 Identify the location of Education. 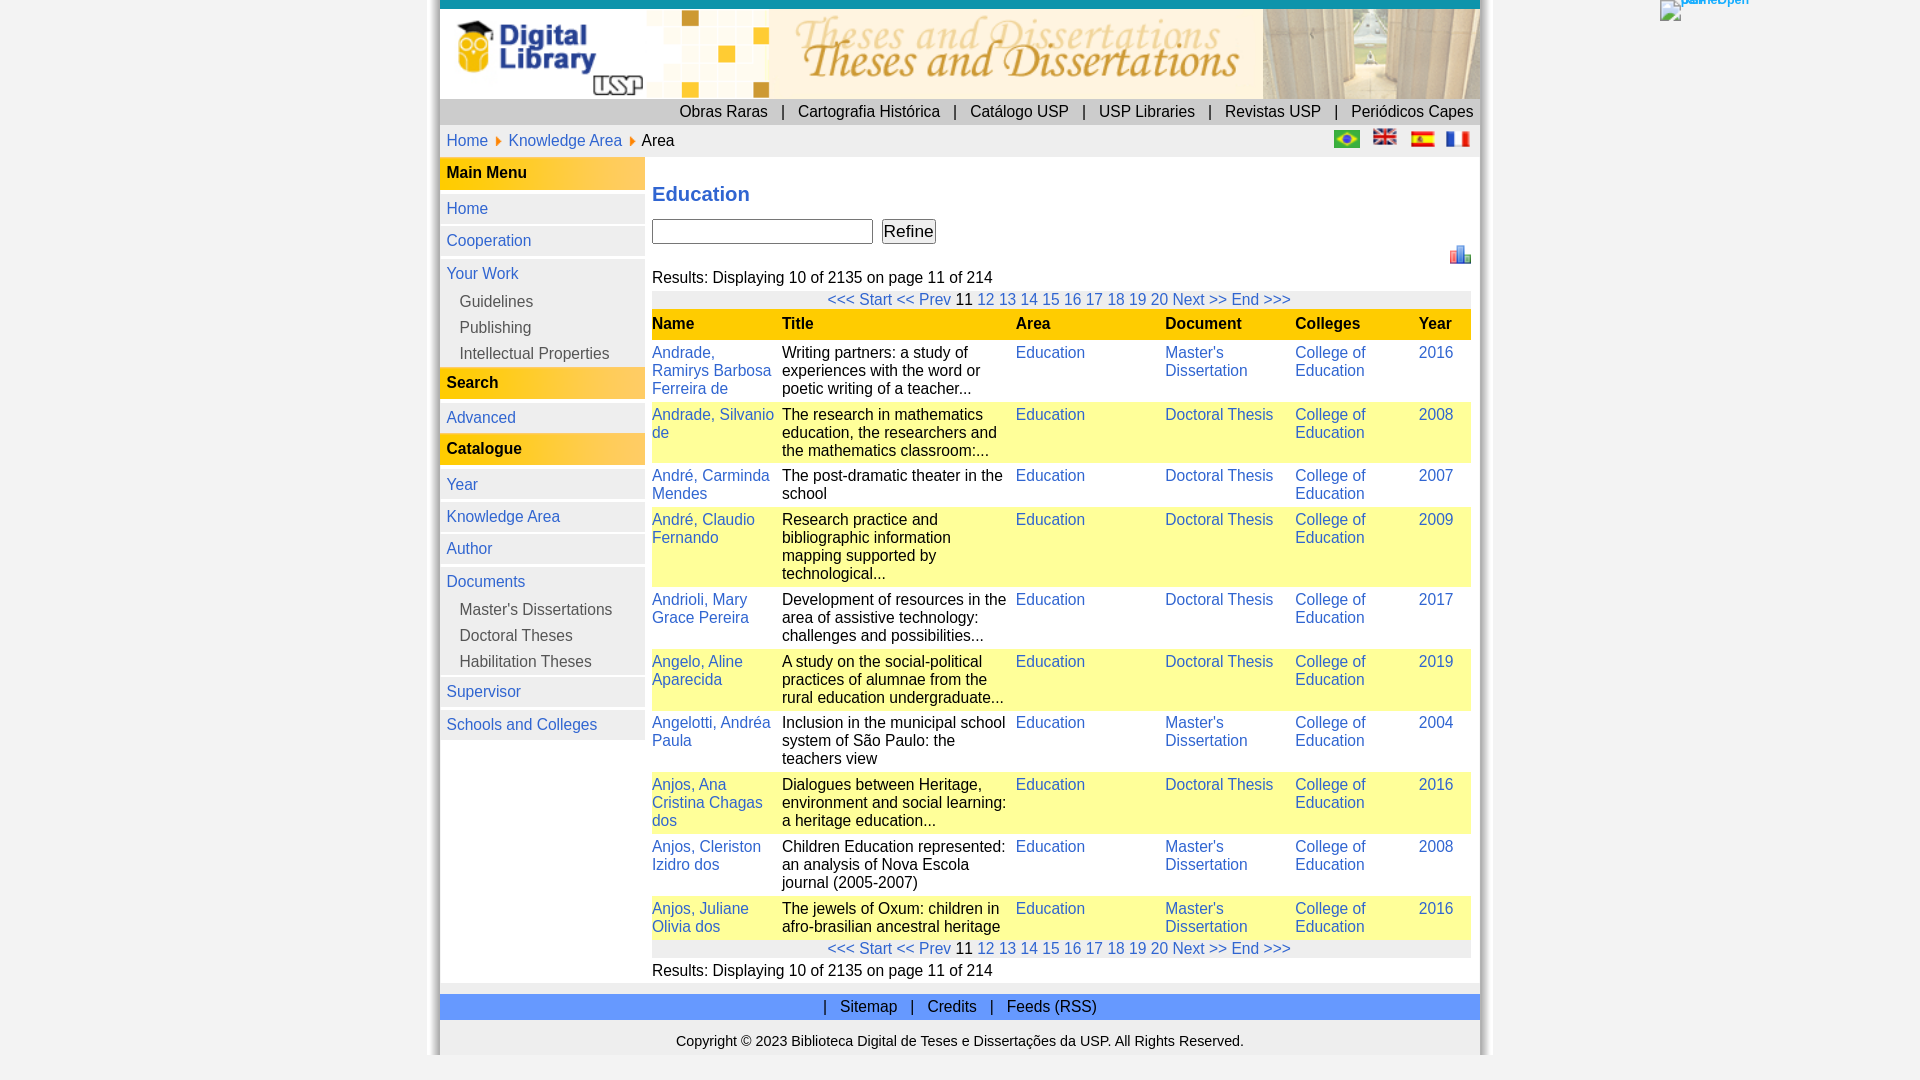
(808, 400).